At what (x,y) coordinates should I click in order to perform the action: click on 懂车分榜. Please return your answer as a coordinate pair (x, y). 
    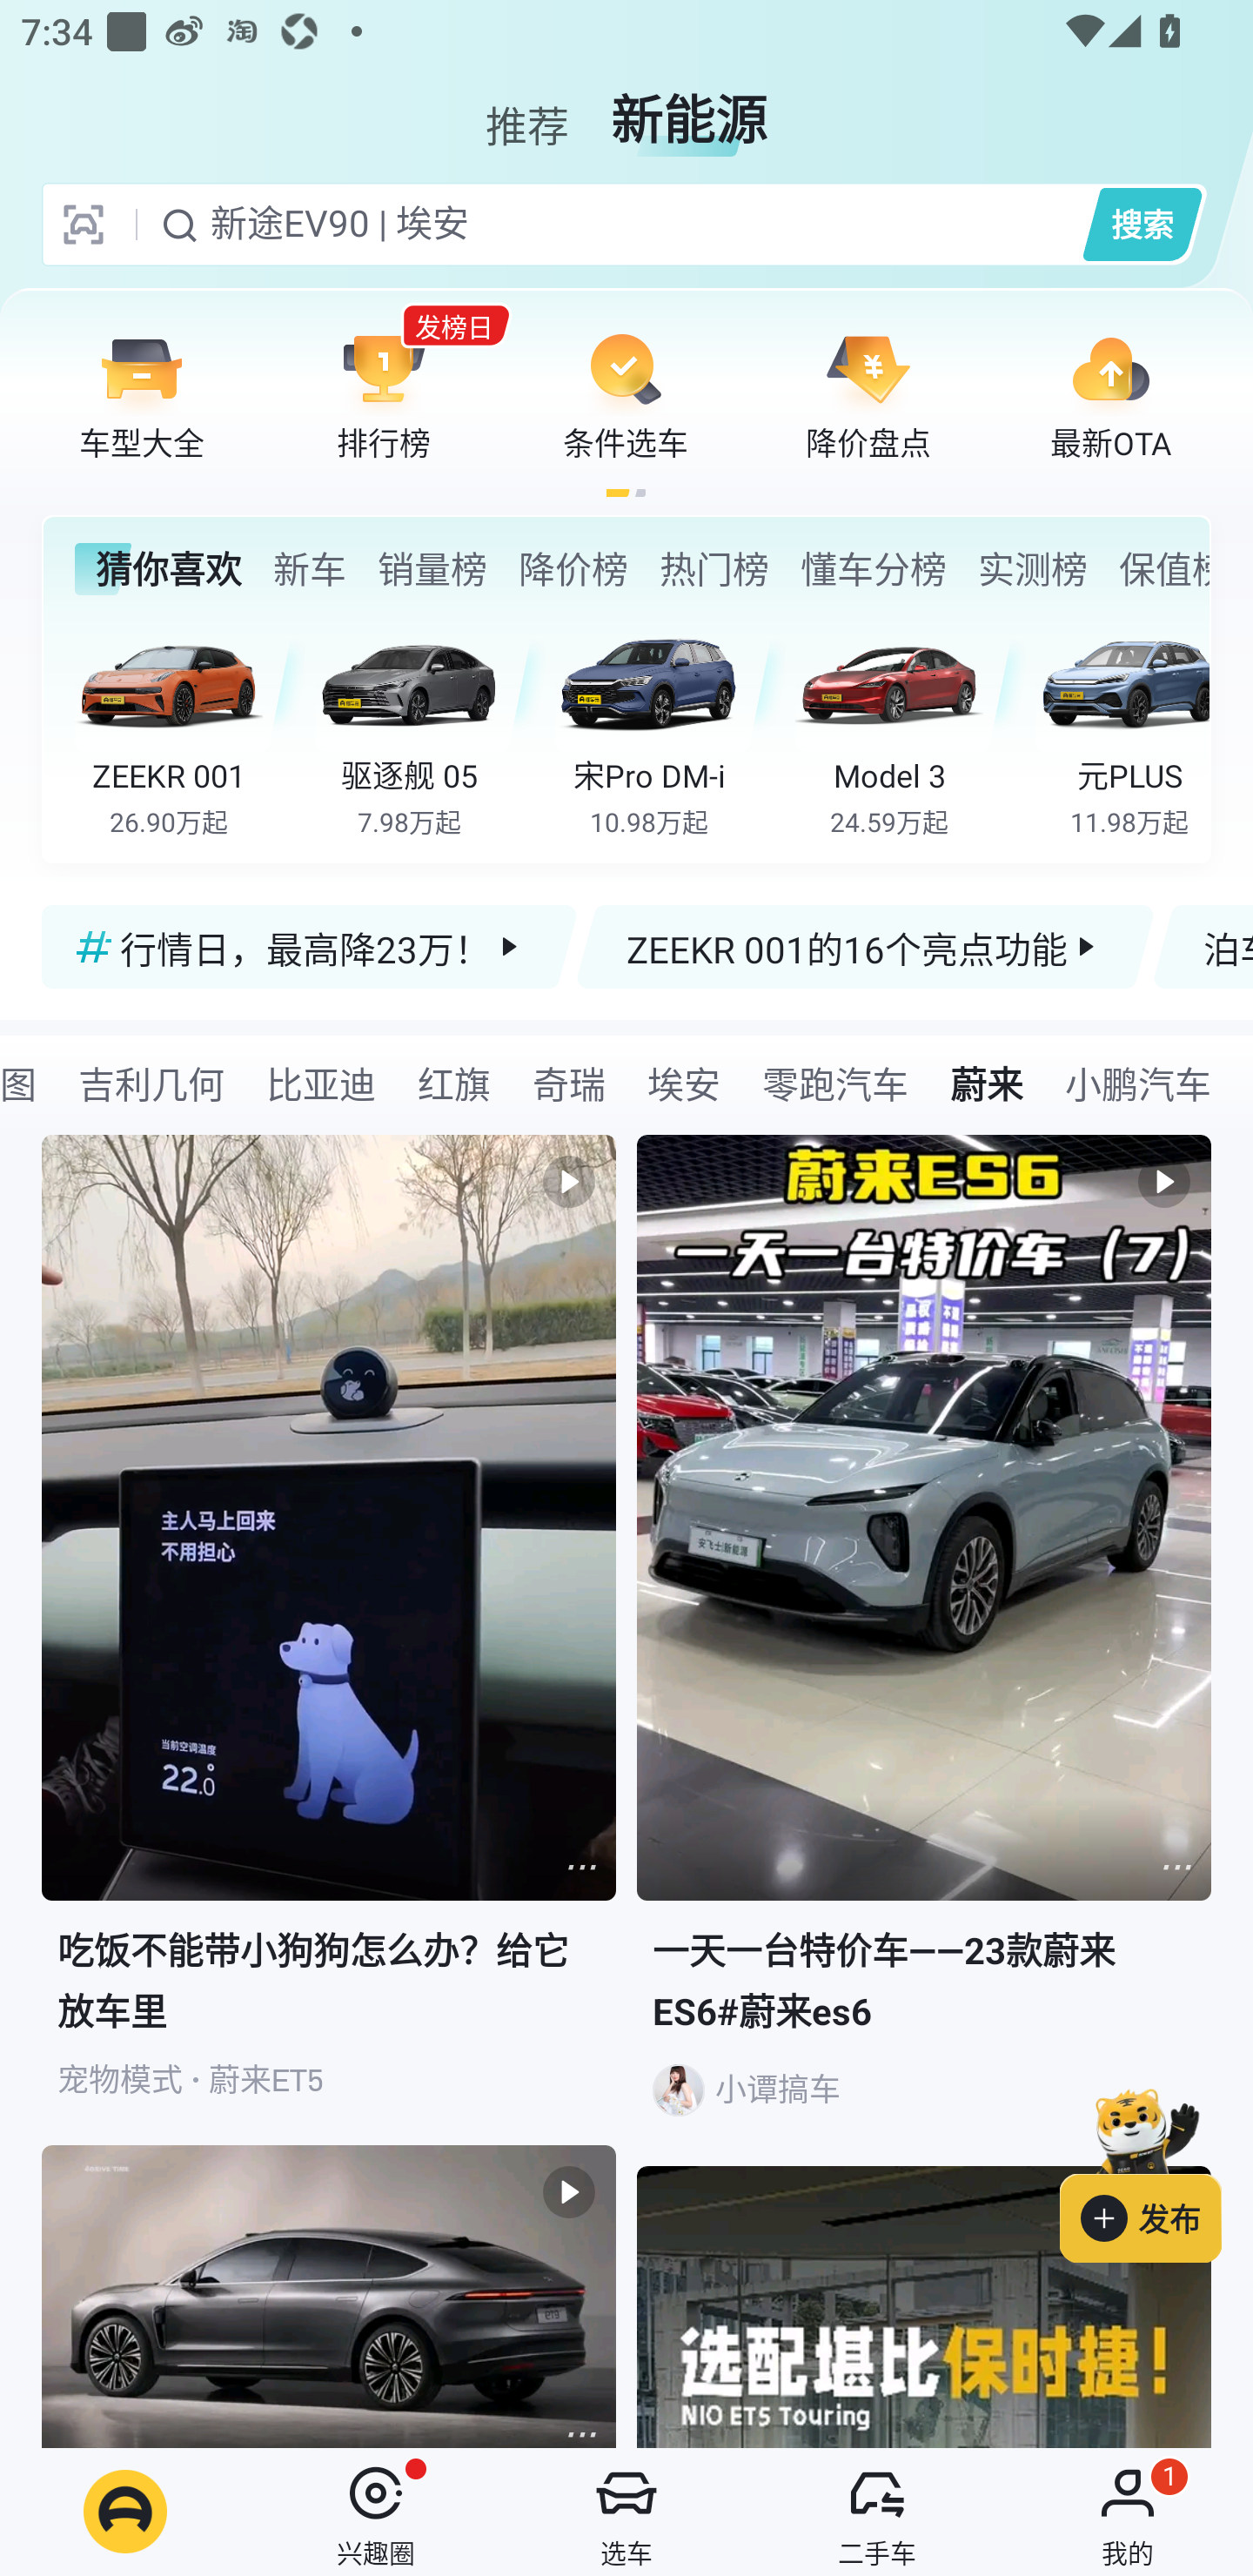
    Looking at the image, I should click on (874, 569).